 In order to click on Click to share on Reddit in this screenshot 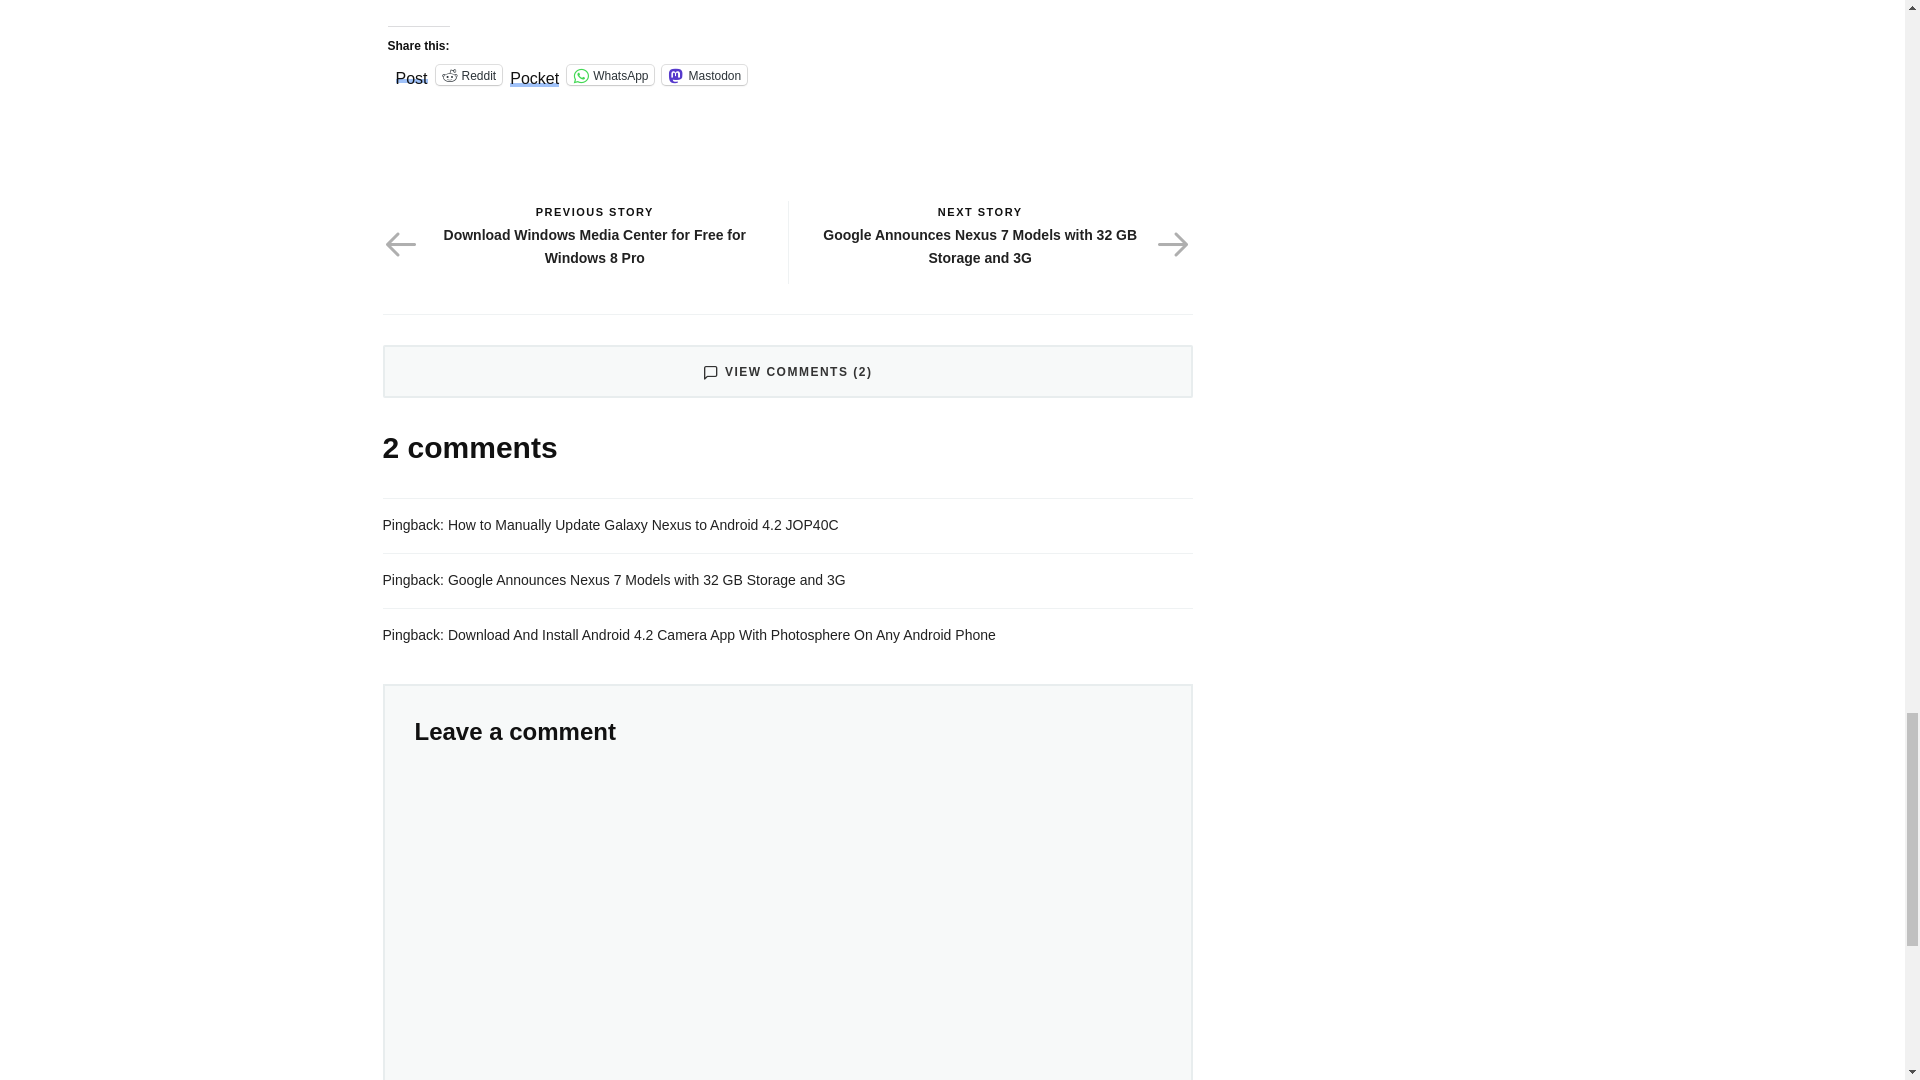, I will do `click(469, 74)`.